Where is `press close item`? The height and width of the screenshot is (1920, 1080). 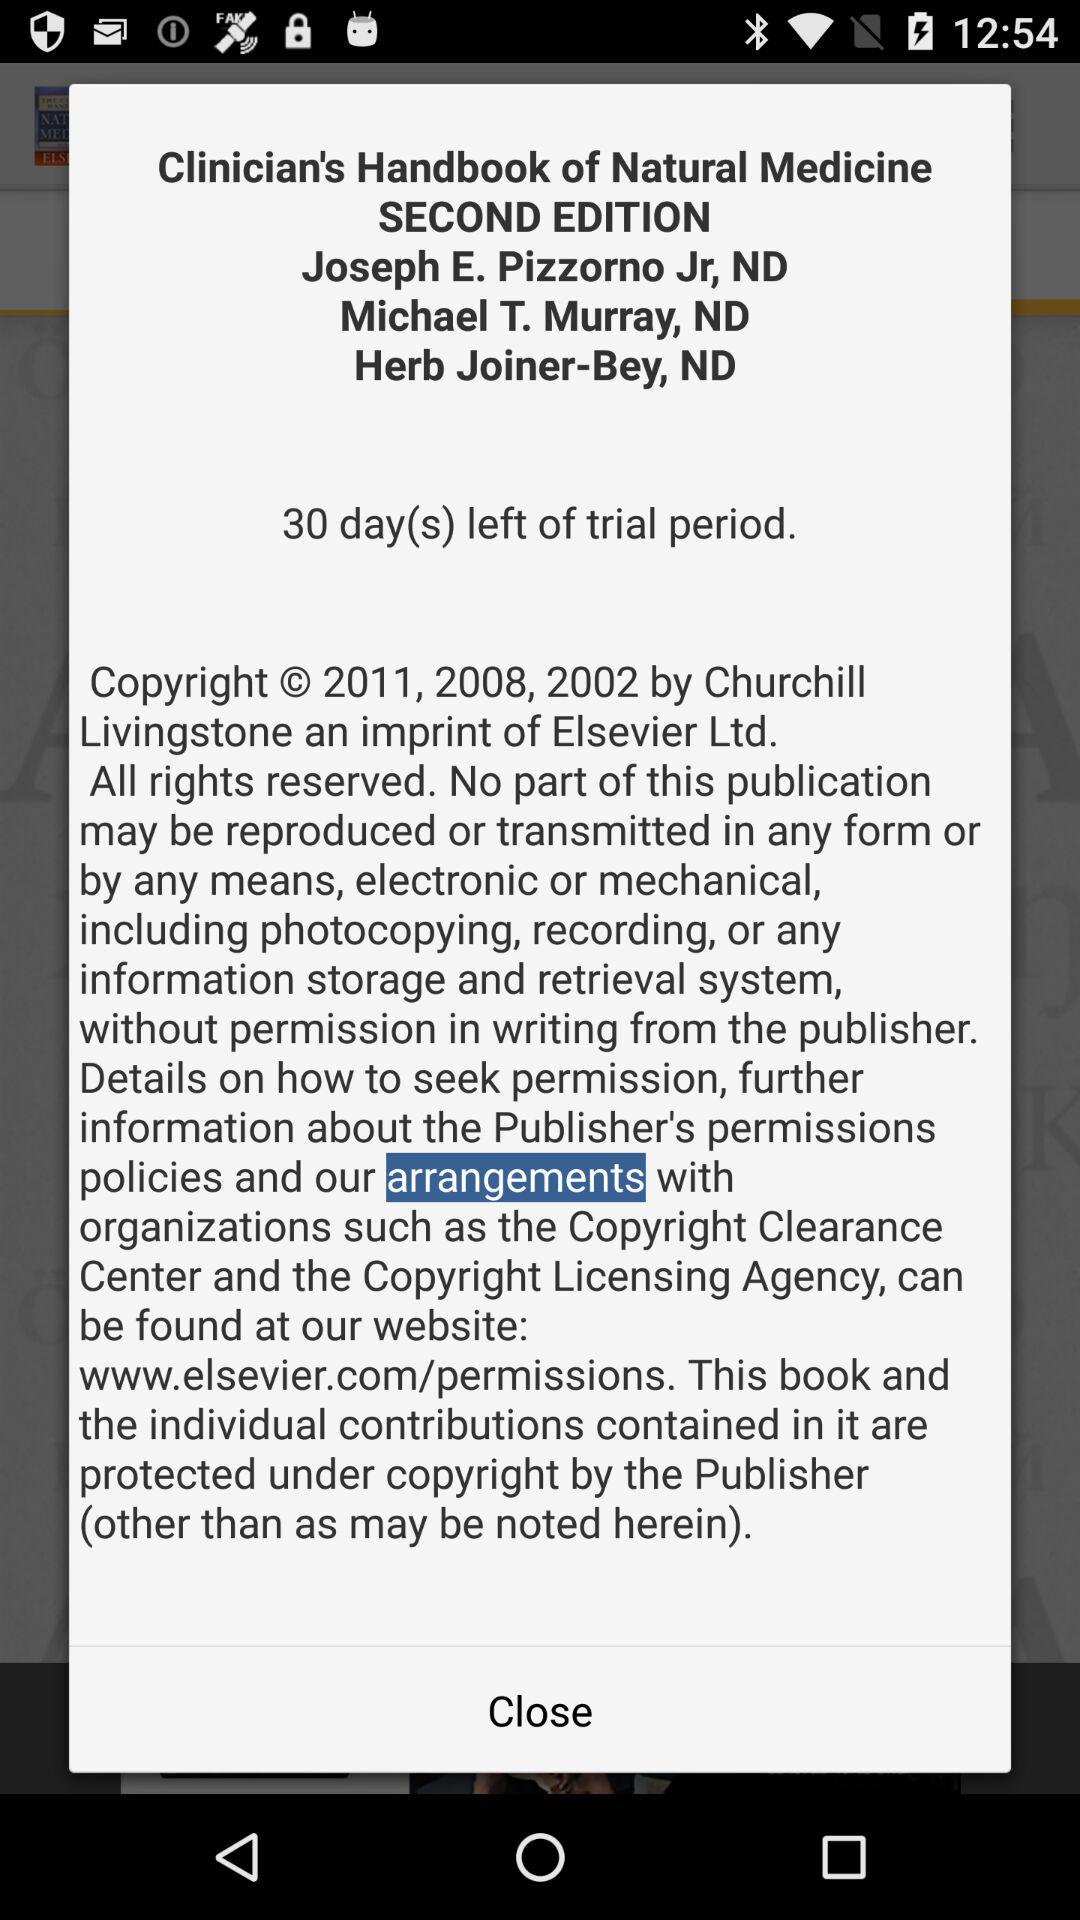 press close item is located at coordinates (540, 1710).